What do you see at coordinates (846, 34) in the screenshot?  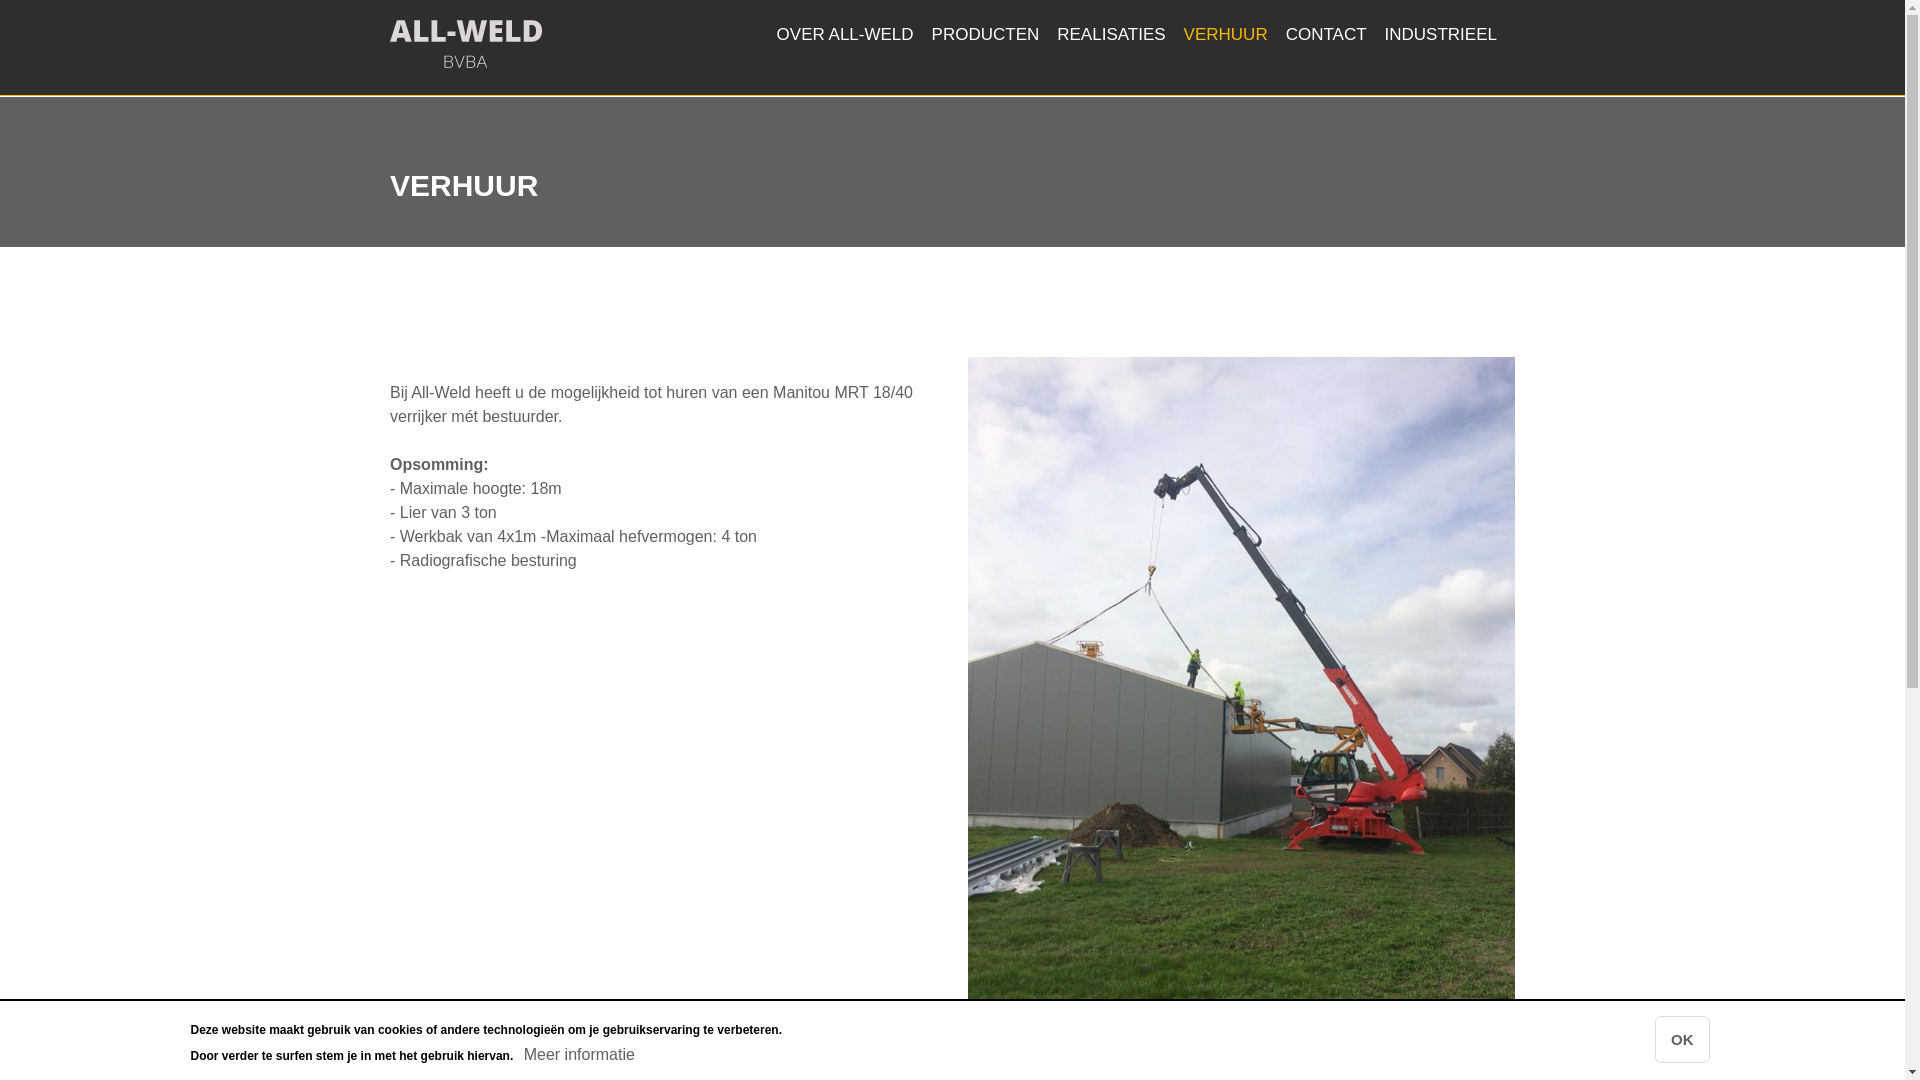 I see `OVER ALL-WELD` at bounding box center [846, 34].